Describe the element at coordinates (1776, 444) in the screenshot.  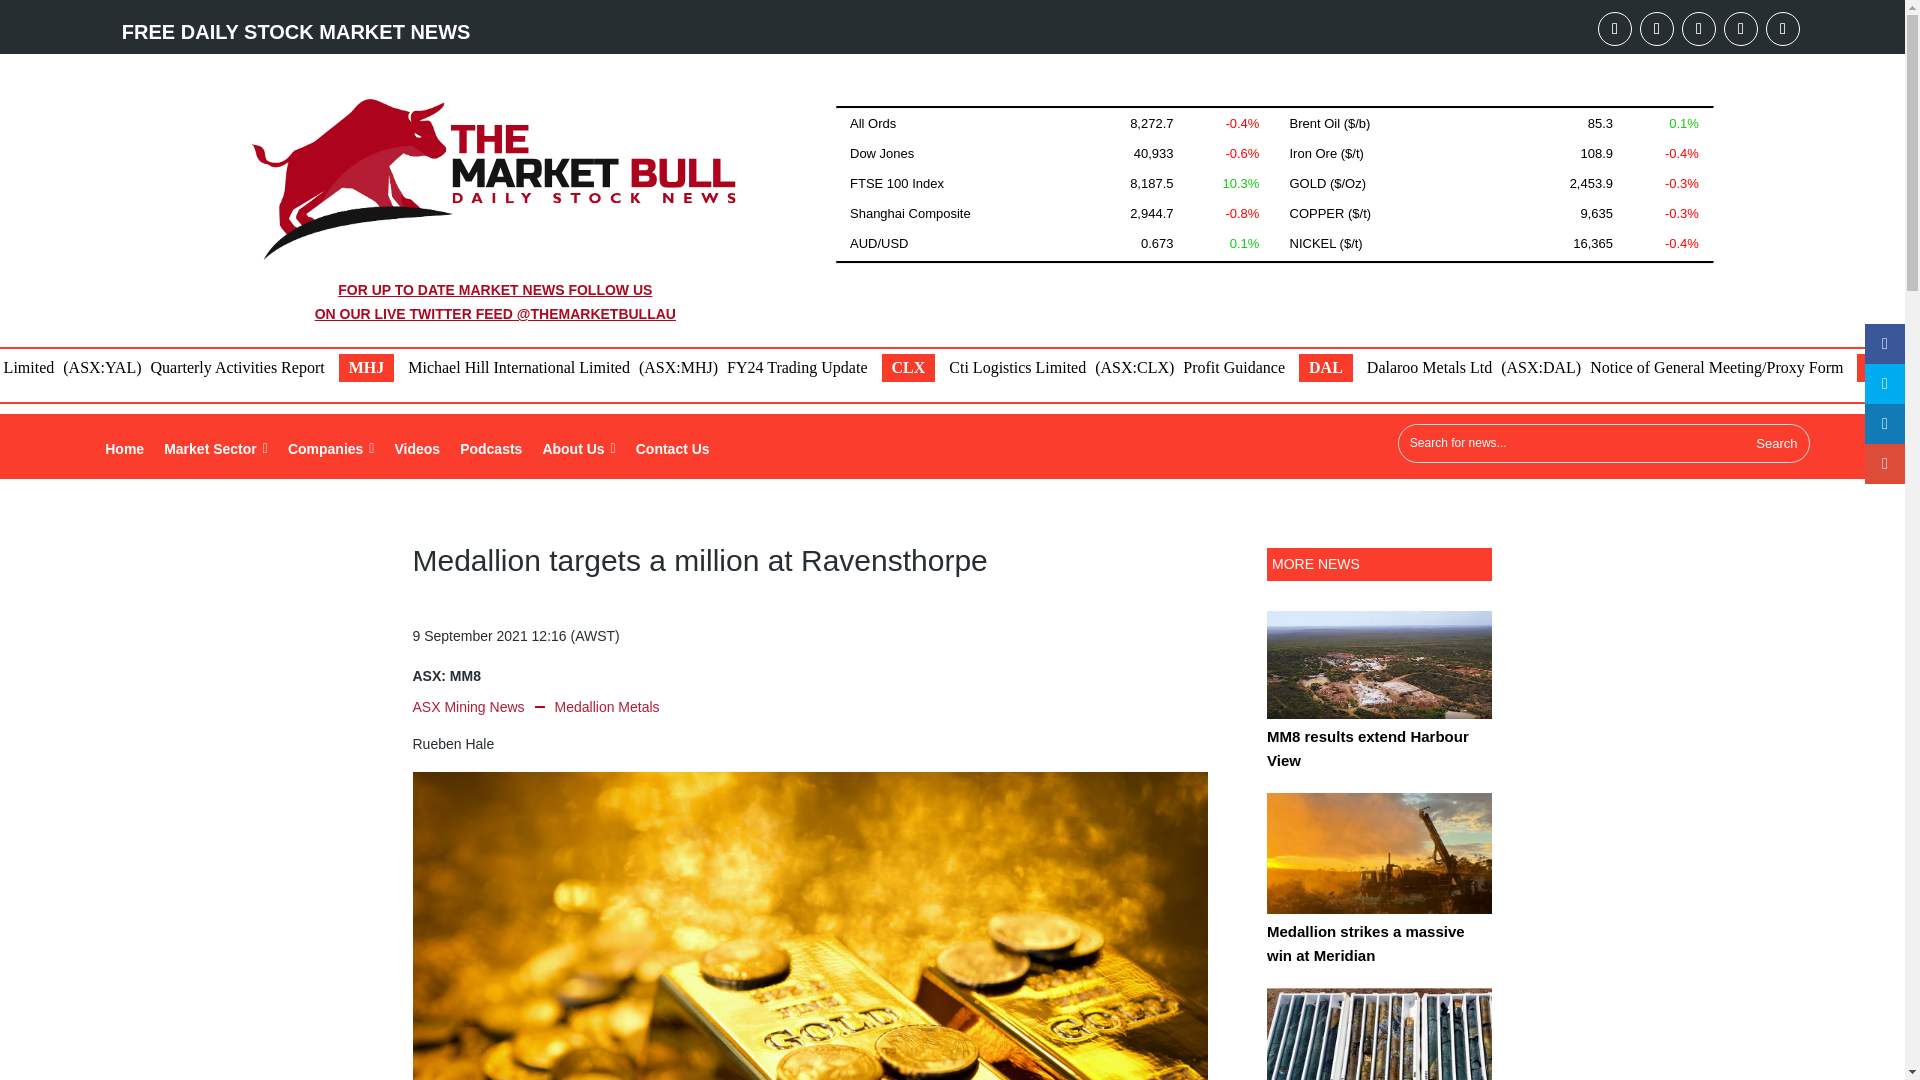
I see `Search` at that location.